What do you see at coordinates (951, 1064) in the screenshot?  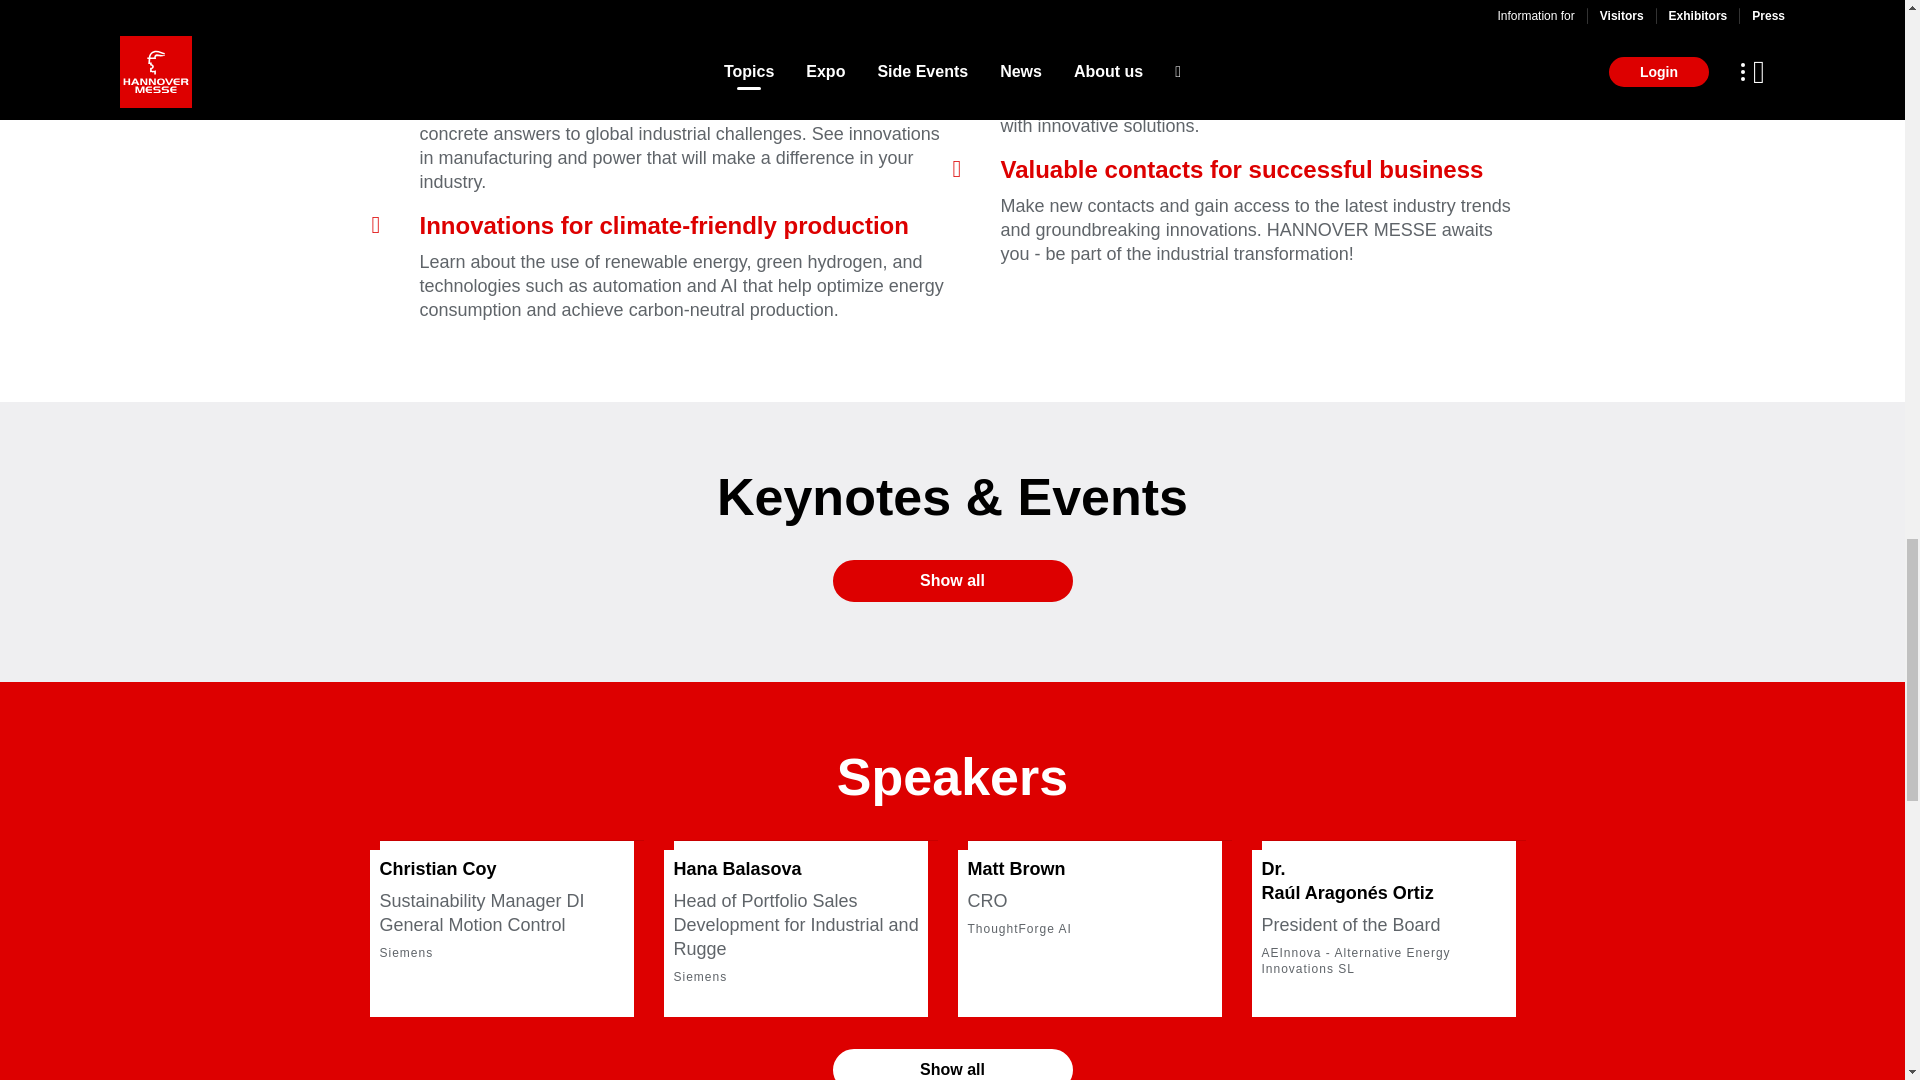 I see `Show all` at bounding box center [951, 1064].